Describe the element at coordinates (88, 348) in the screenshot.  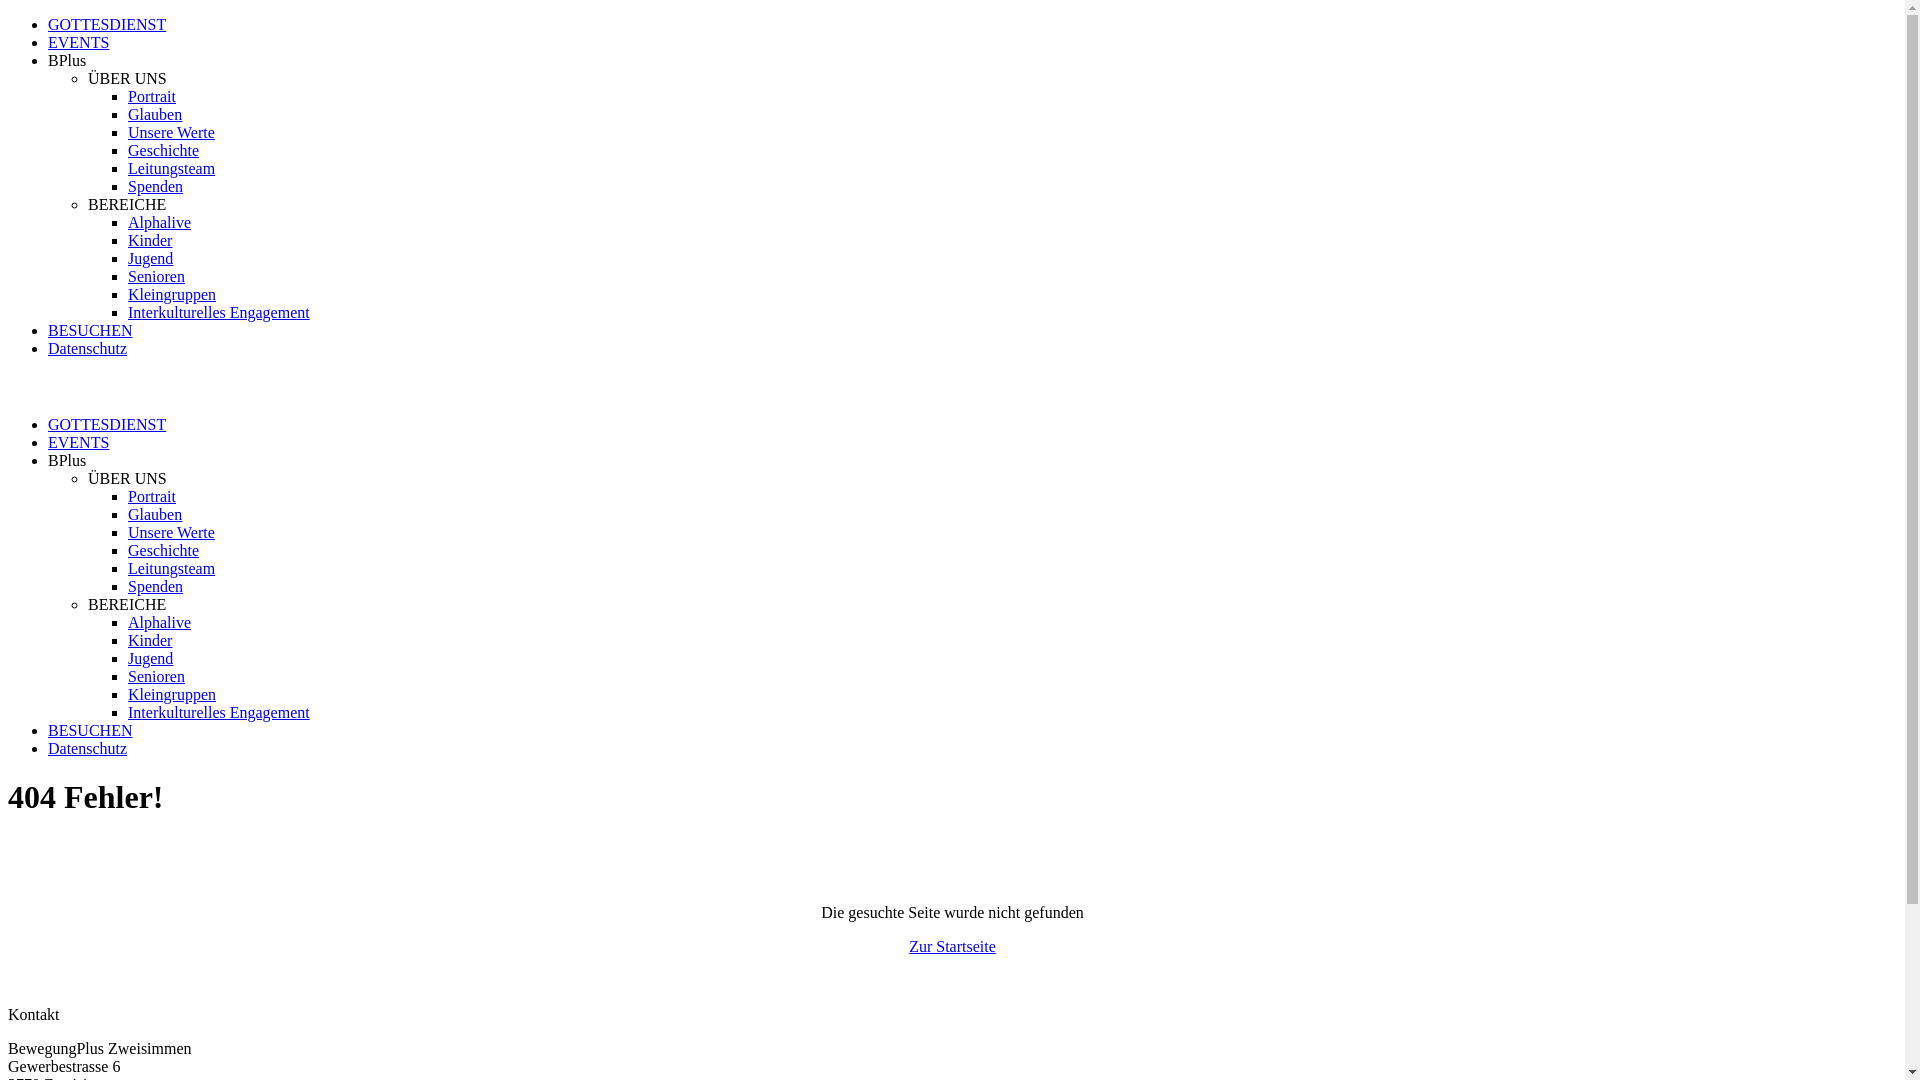
I see `Datenschutz` at that location.